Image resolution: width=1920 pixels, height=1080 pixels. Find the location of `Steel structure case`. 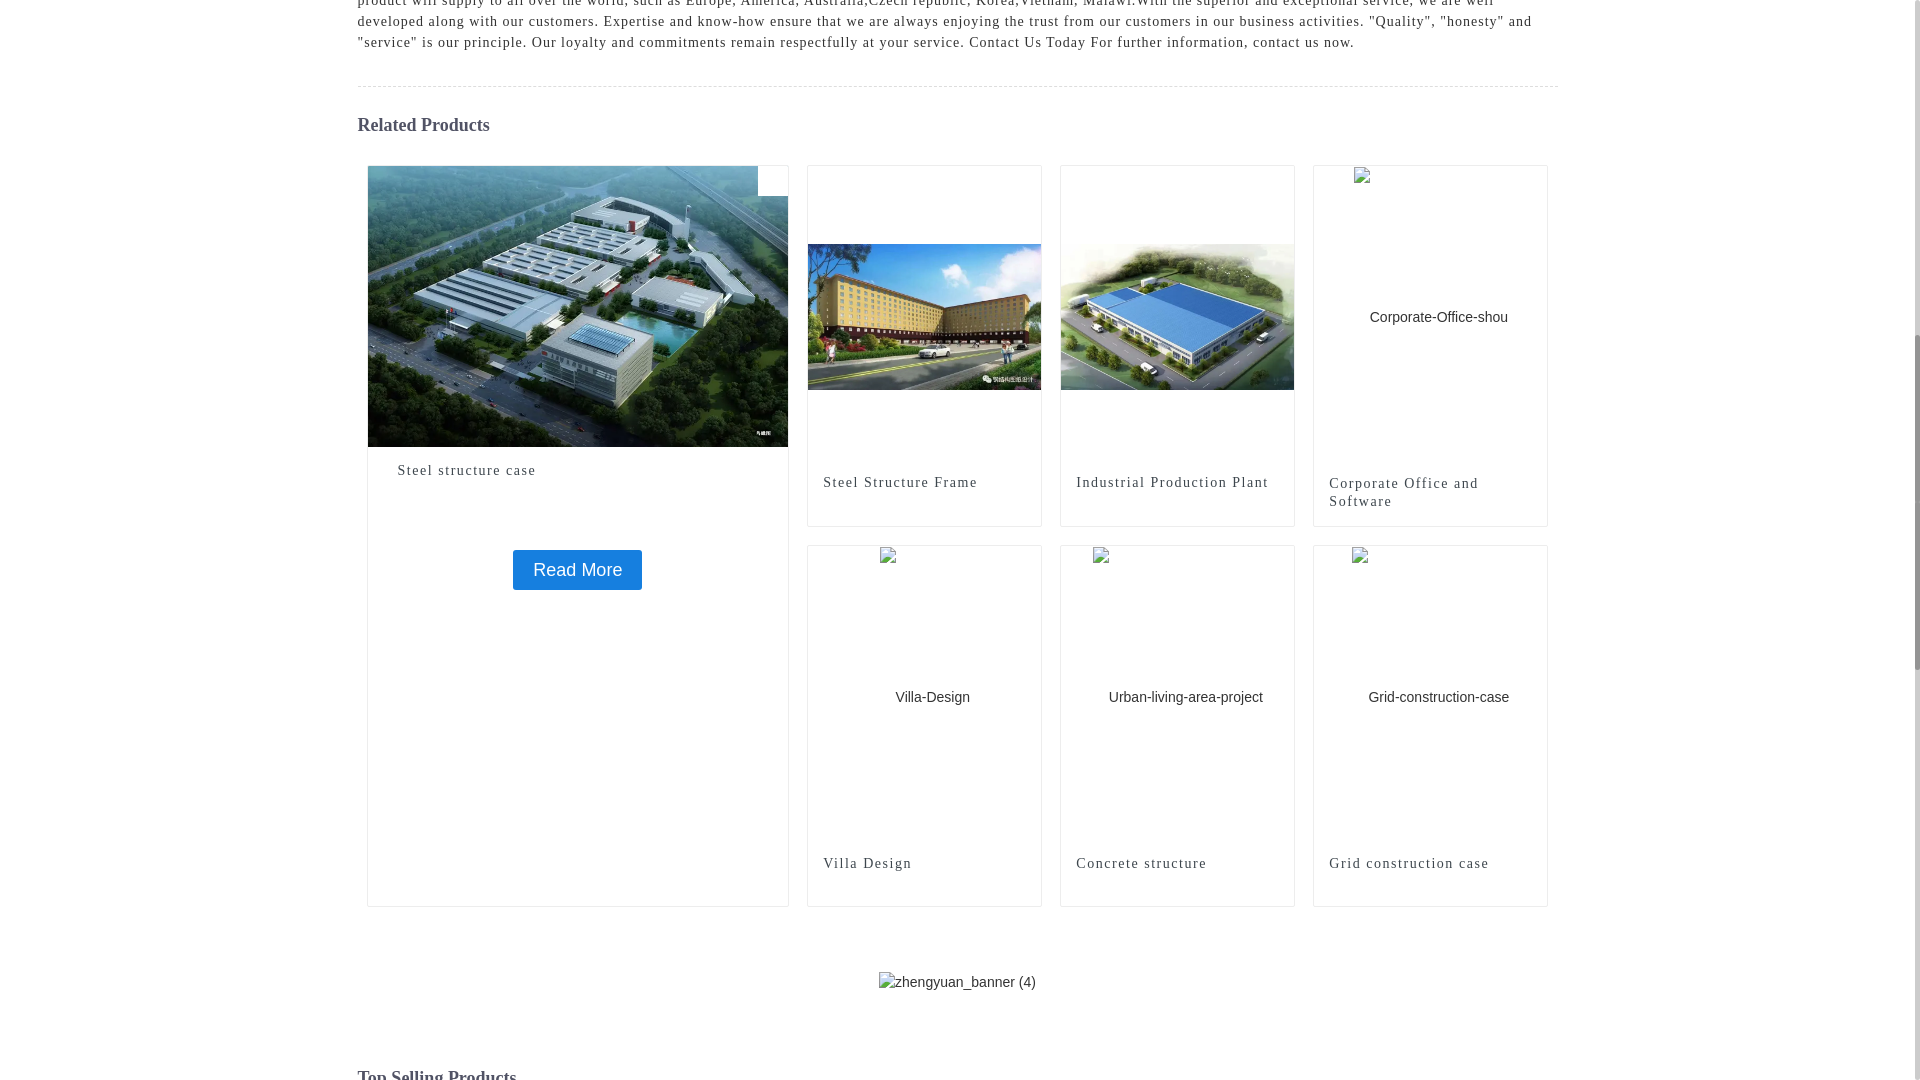

Steel structure case is located at coordinates (578, 470).